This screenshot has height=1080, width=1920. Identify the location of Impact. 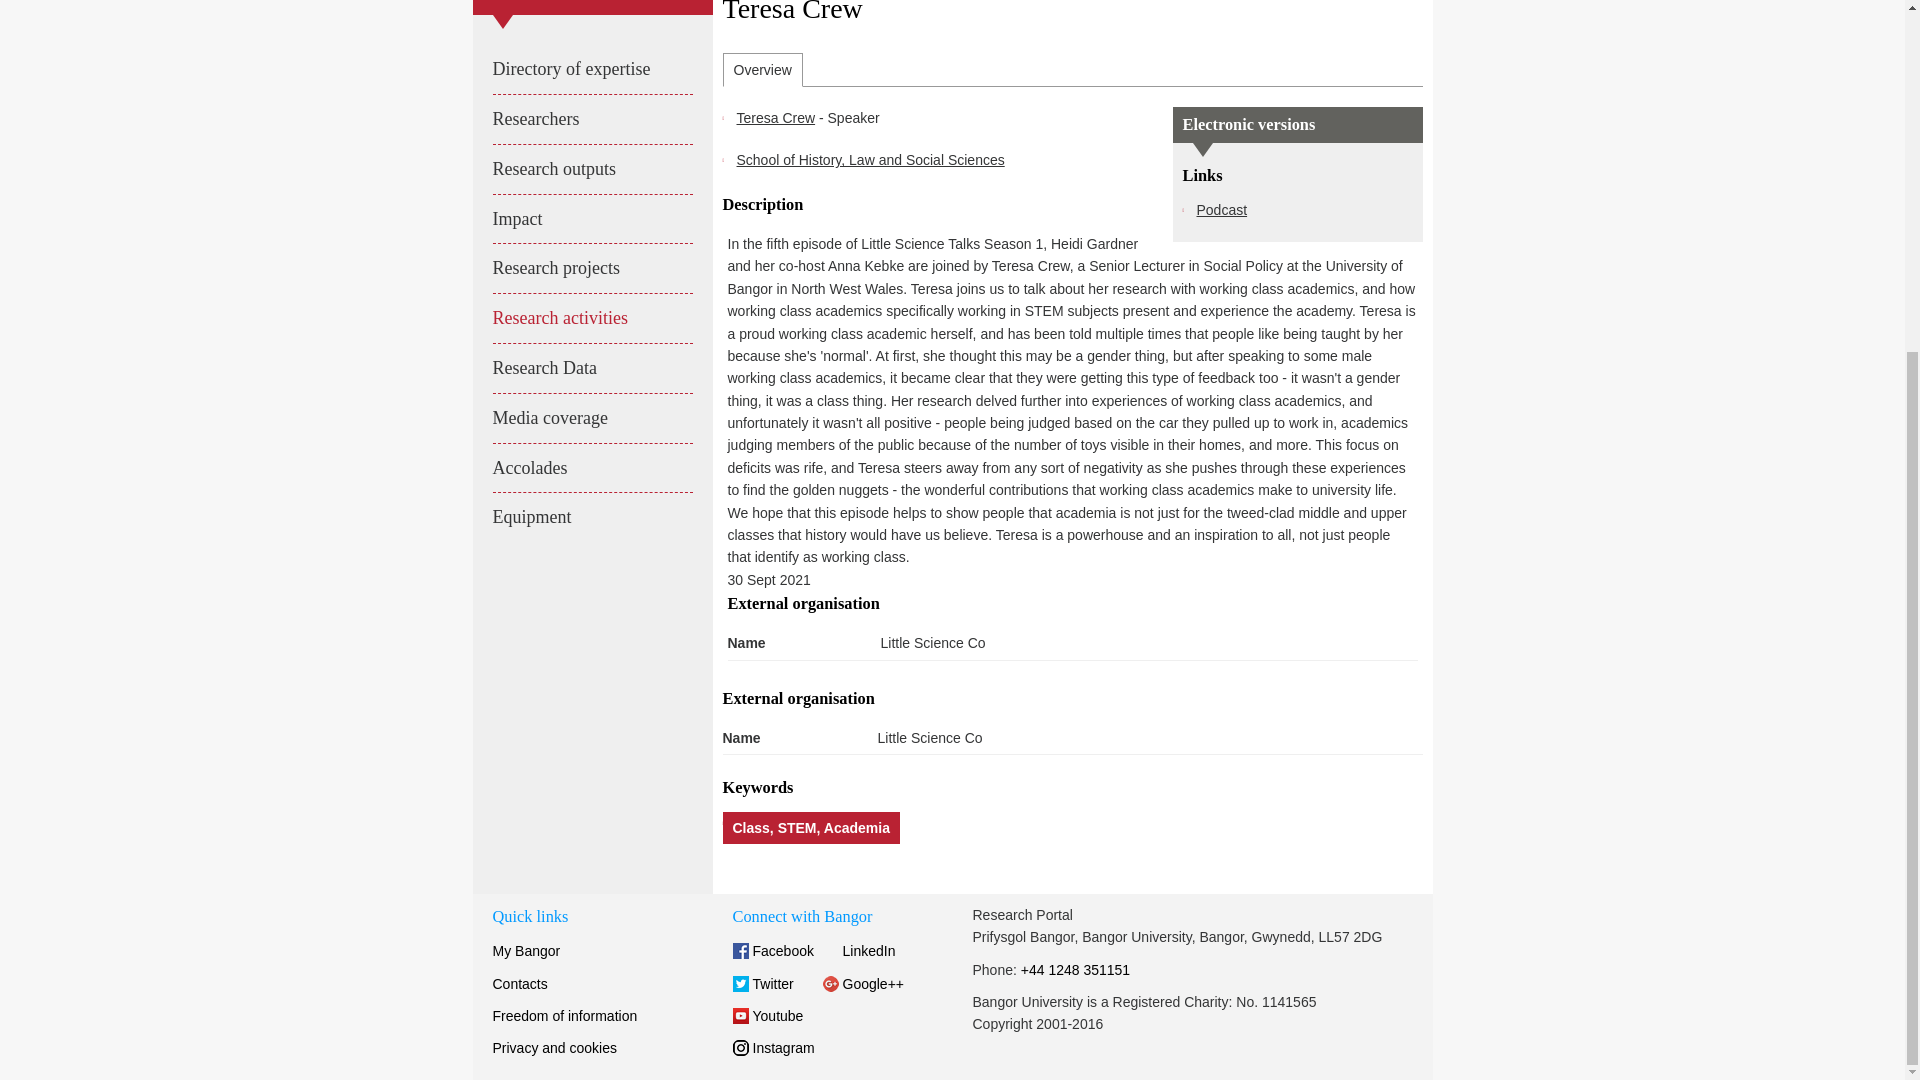
(591, 220).